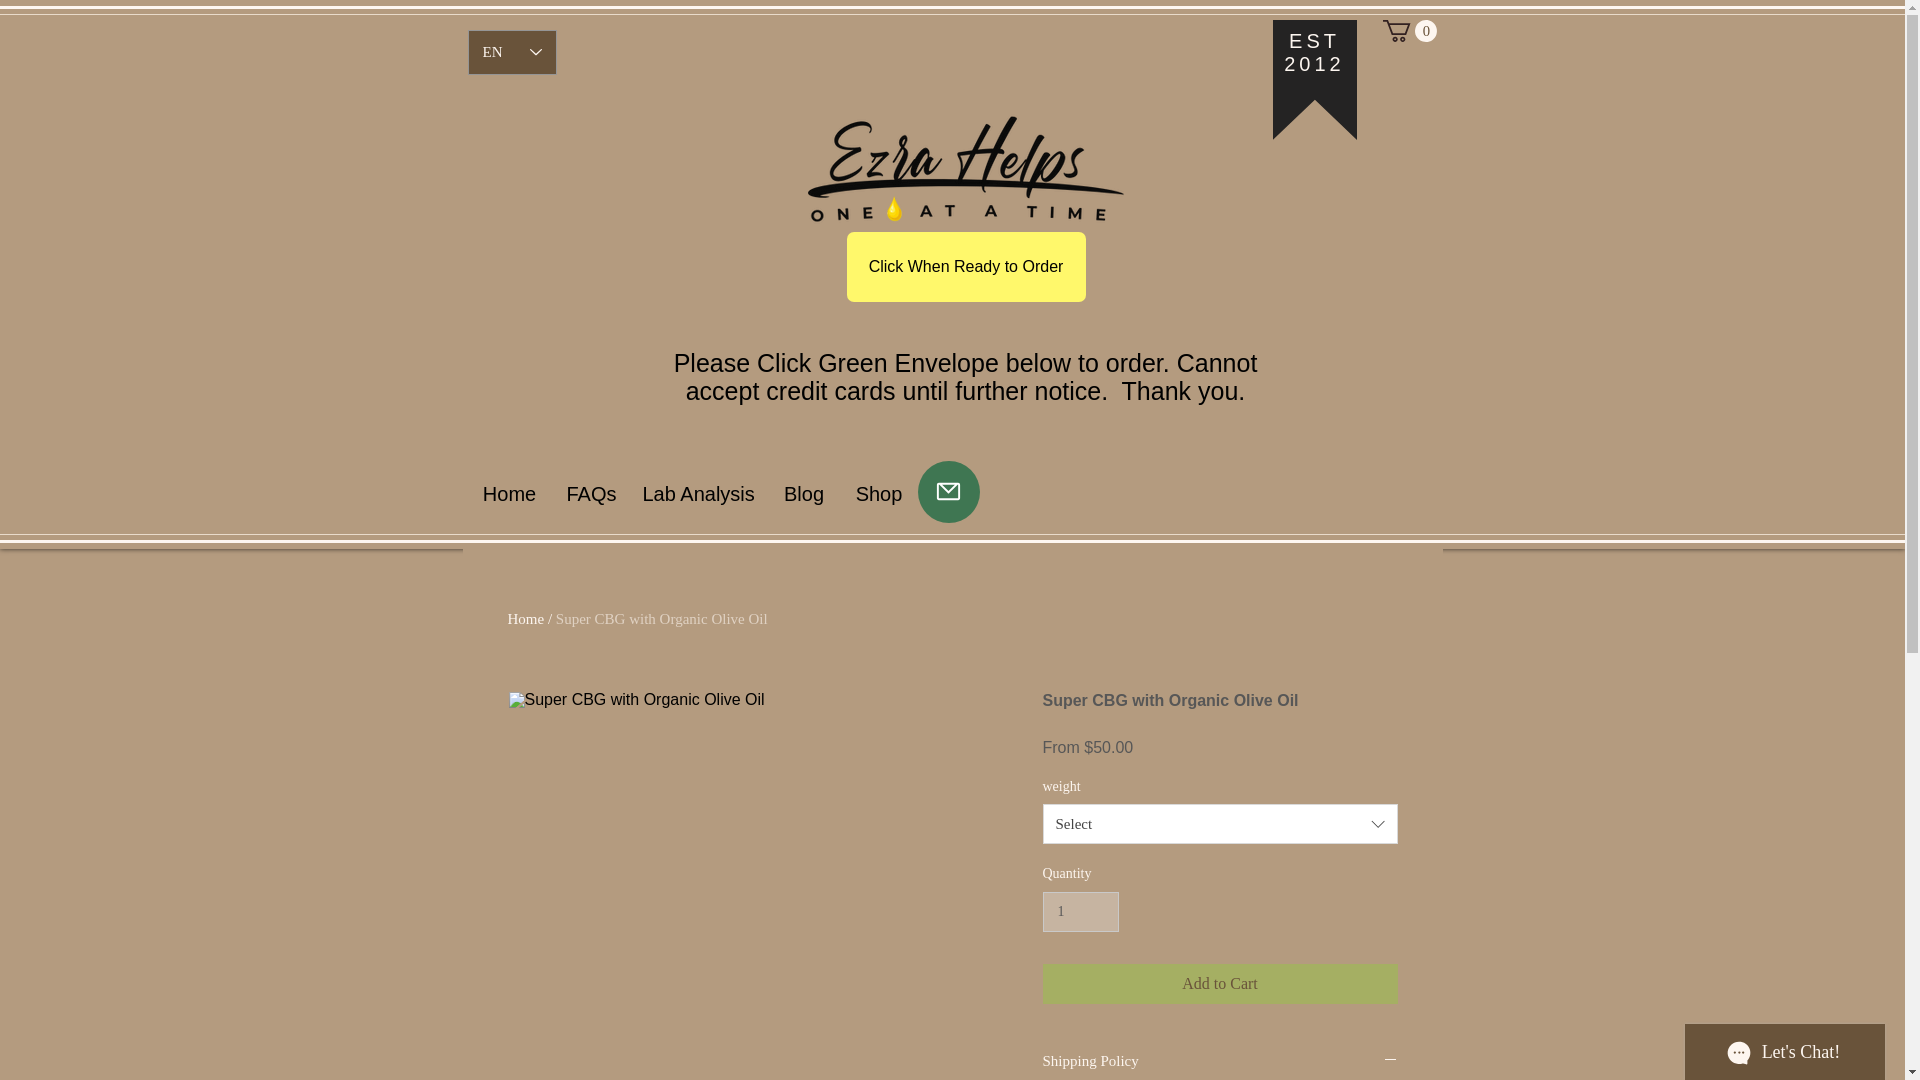 The image size is (1920, 1080). What do you see at coordinates (1220, 823) in the screenshot?
I see `Select` at bounding box center [1220, 823].